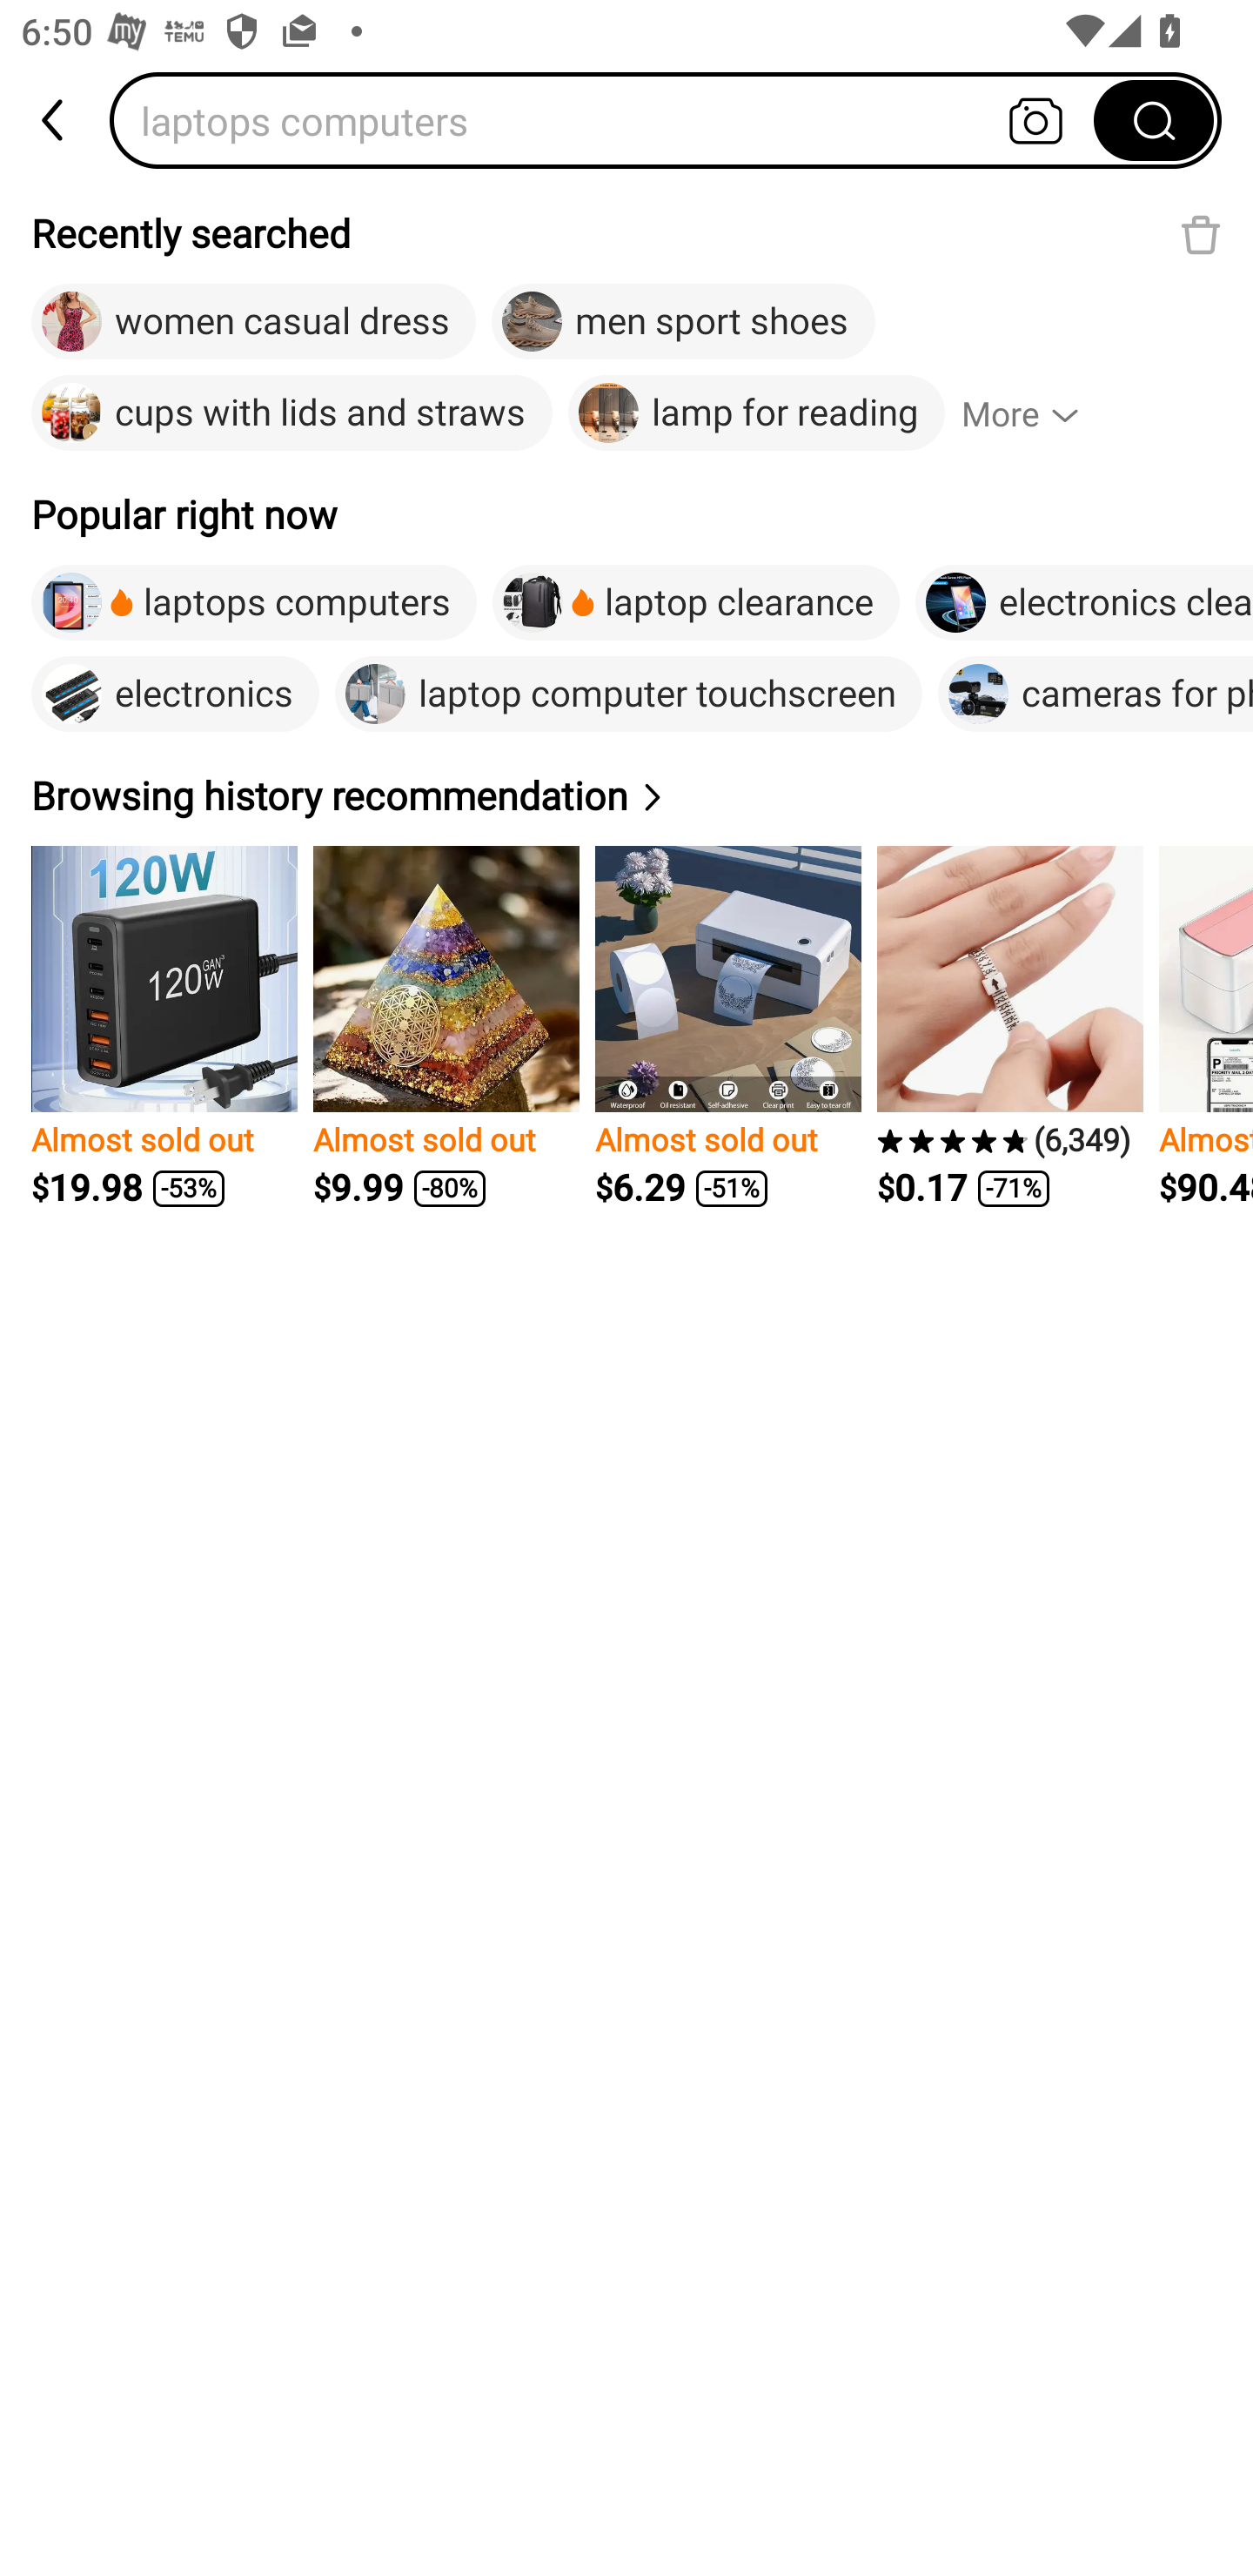 Image resolution: width=1253 pixels, height=2576 pixels. I want to click on cups with lids and straws, so click(292, 413).